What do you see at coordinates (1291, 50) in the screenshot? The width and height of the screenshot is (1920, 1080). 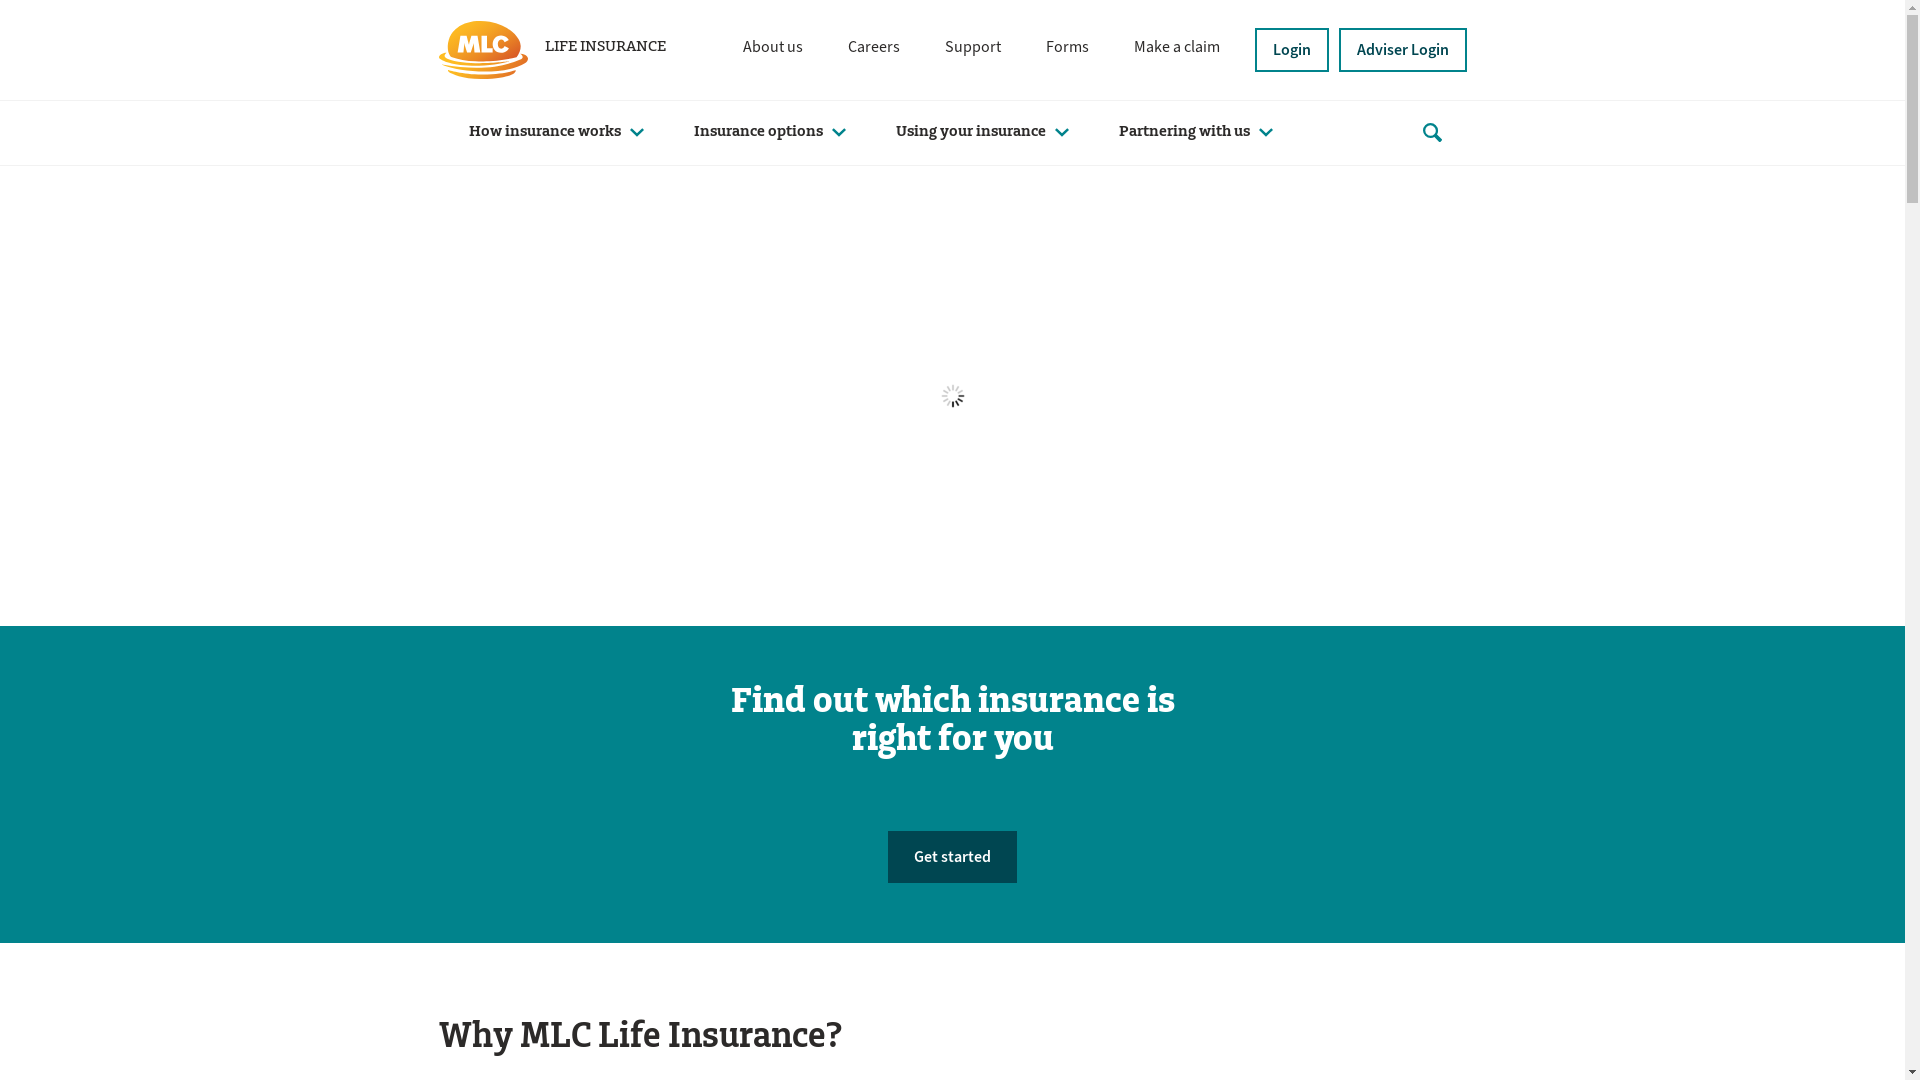 I see `Login` at bounding box center [1291, 50].